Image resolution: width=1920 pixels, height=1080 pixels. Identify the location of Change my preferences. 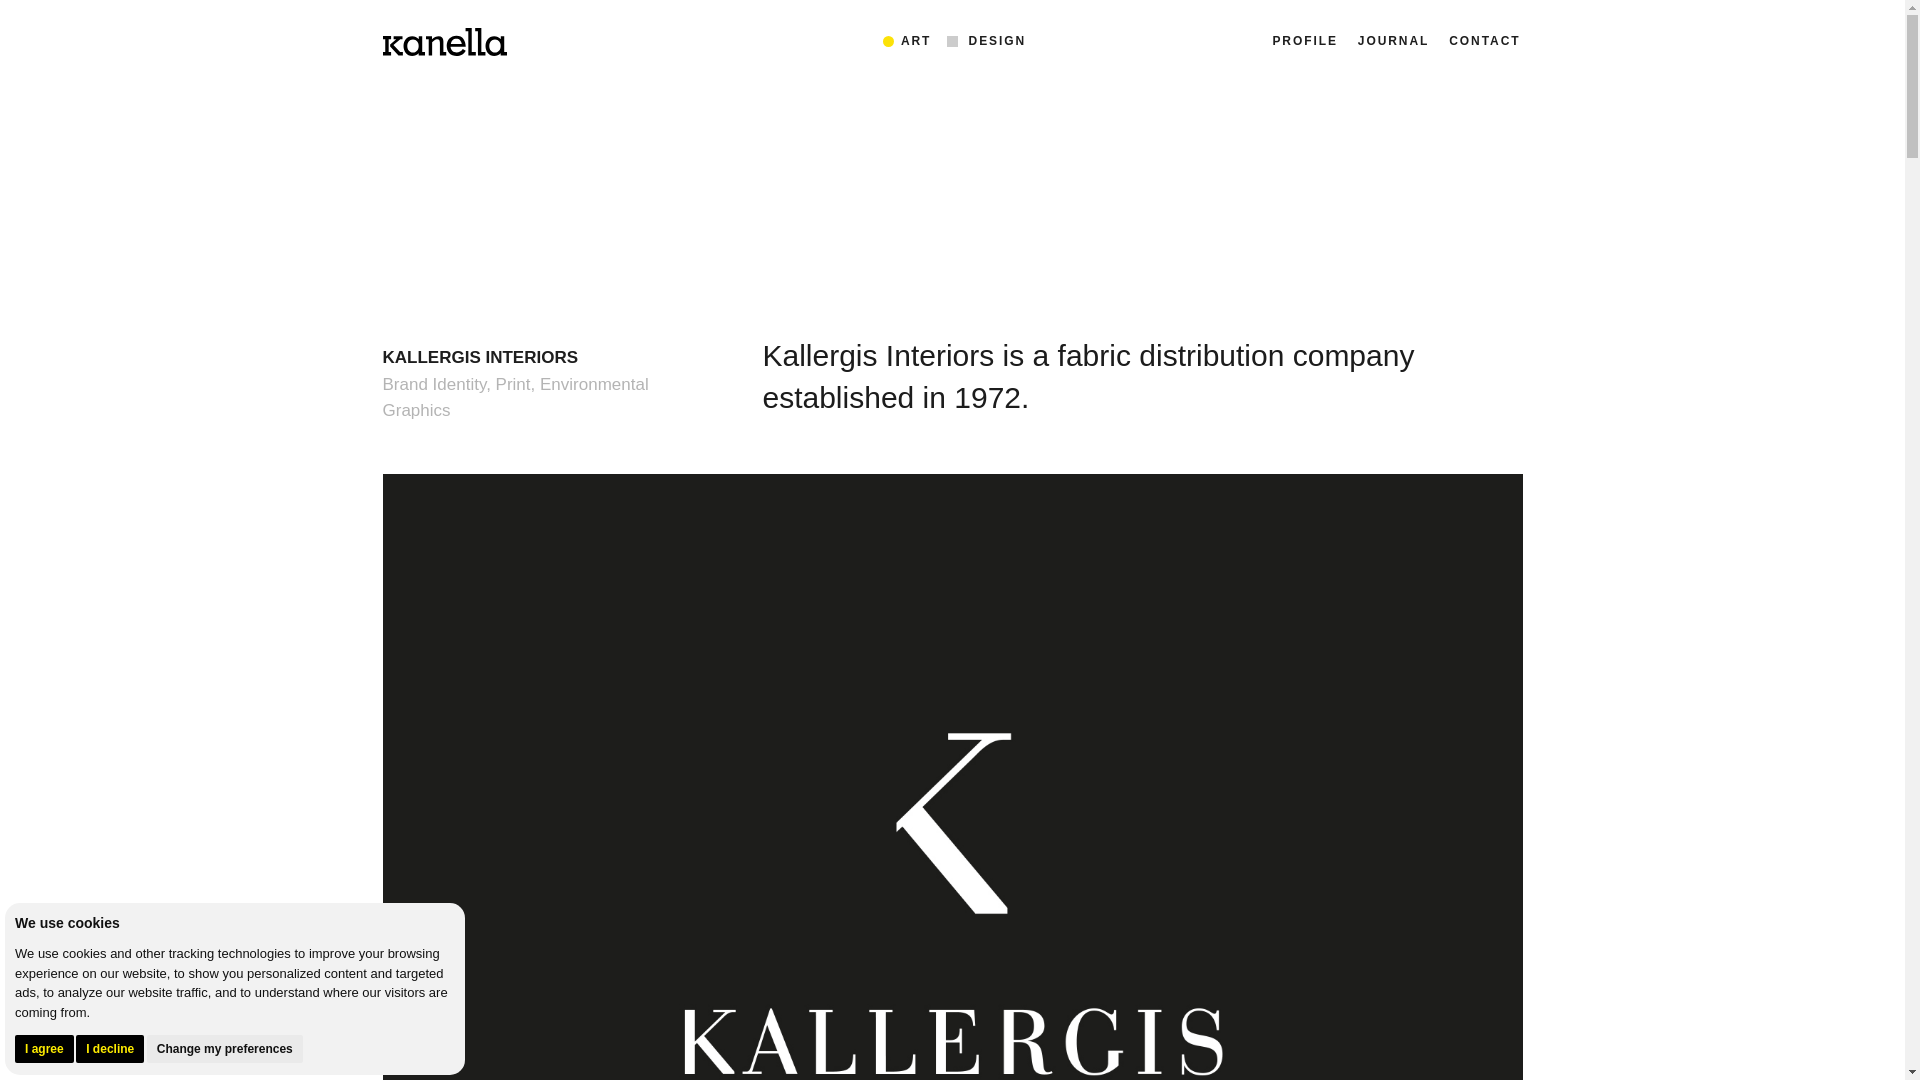
(225, 1047).